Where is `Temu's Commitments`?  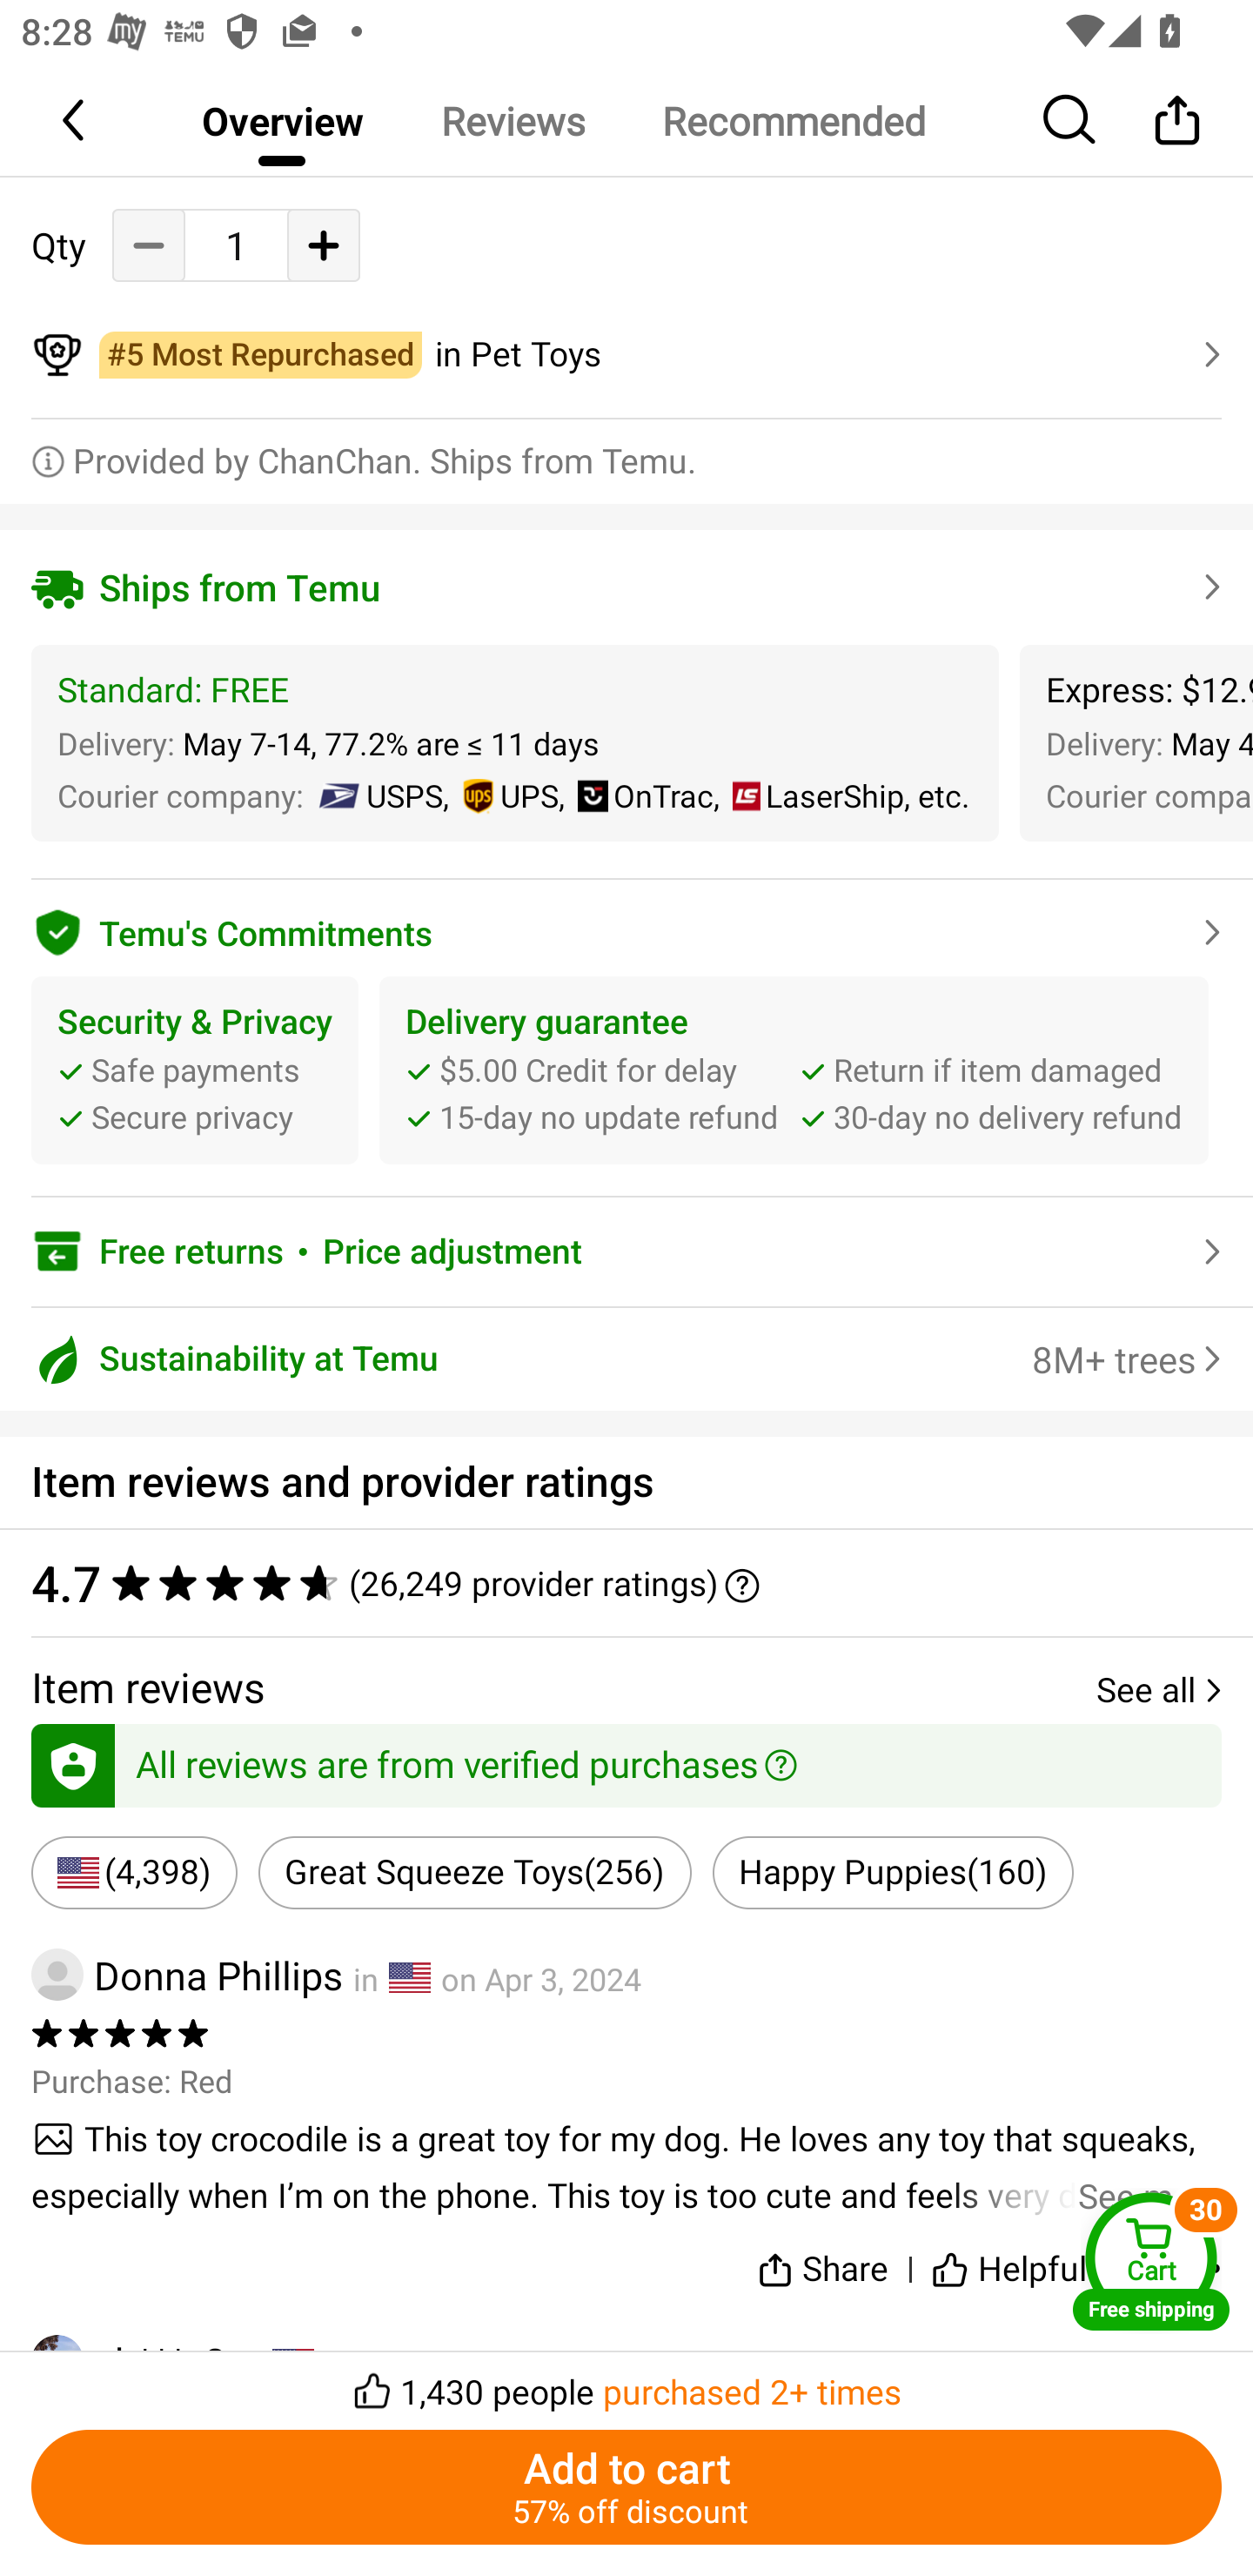
Temu's Commitments is located at coordinates (626, 928).